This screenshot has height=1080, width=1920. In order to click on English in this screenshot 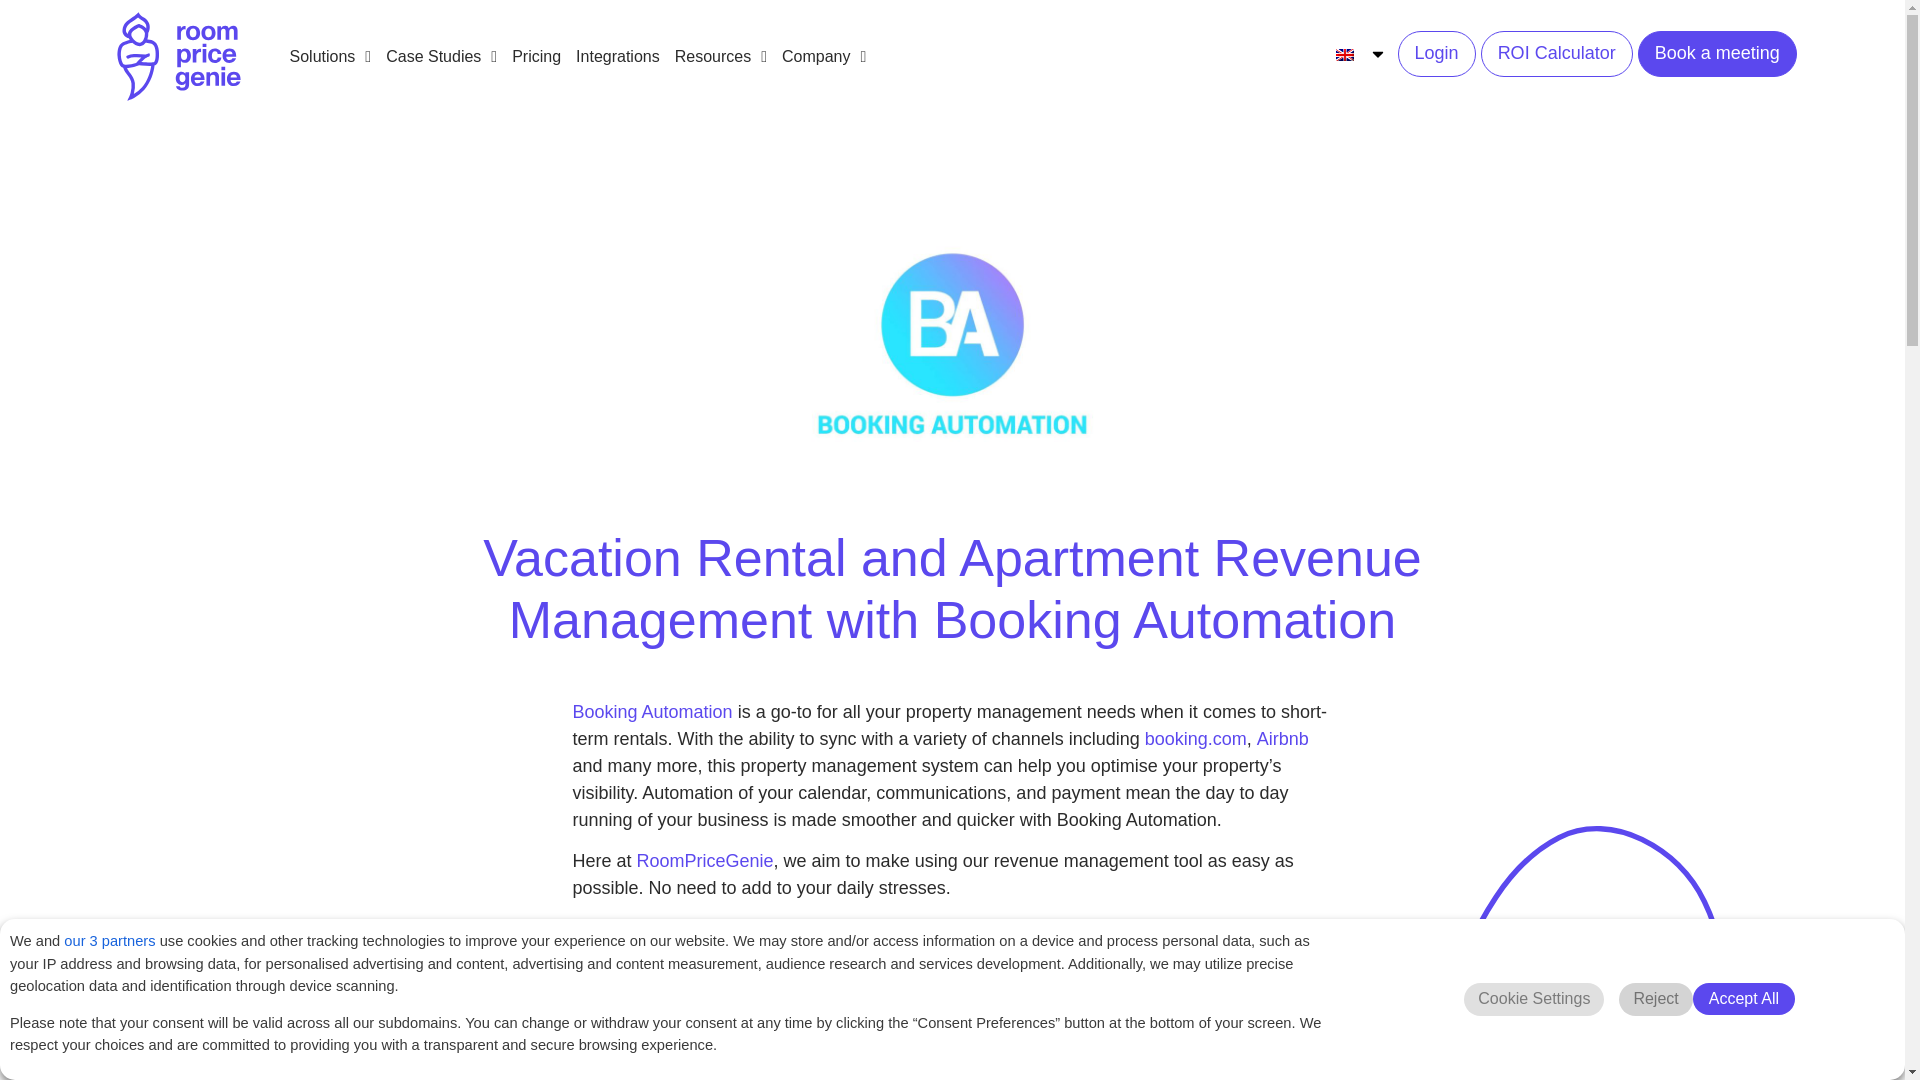, I will do `click(1344, 54)`.